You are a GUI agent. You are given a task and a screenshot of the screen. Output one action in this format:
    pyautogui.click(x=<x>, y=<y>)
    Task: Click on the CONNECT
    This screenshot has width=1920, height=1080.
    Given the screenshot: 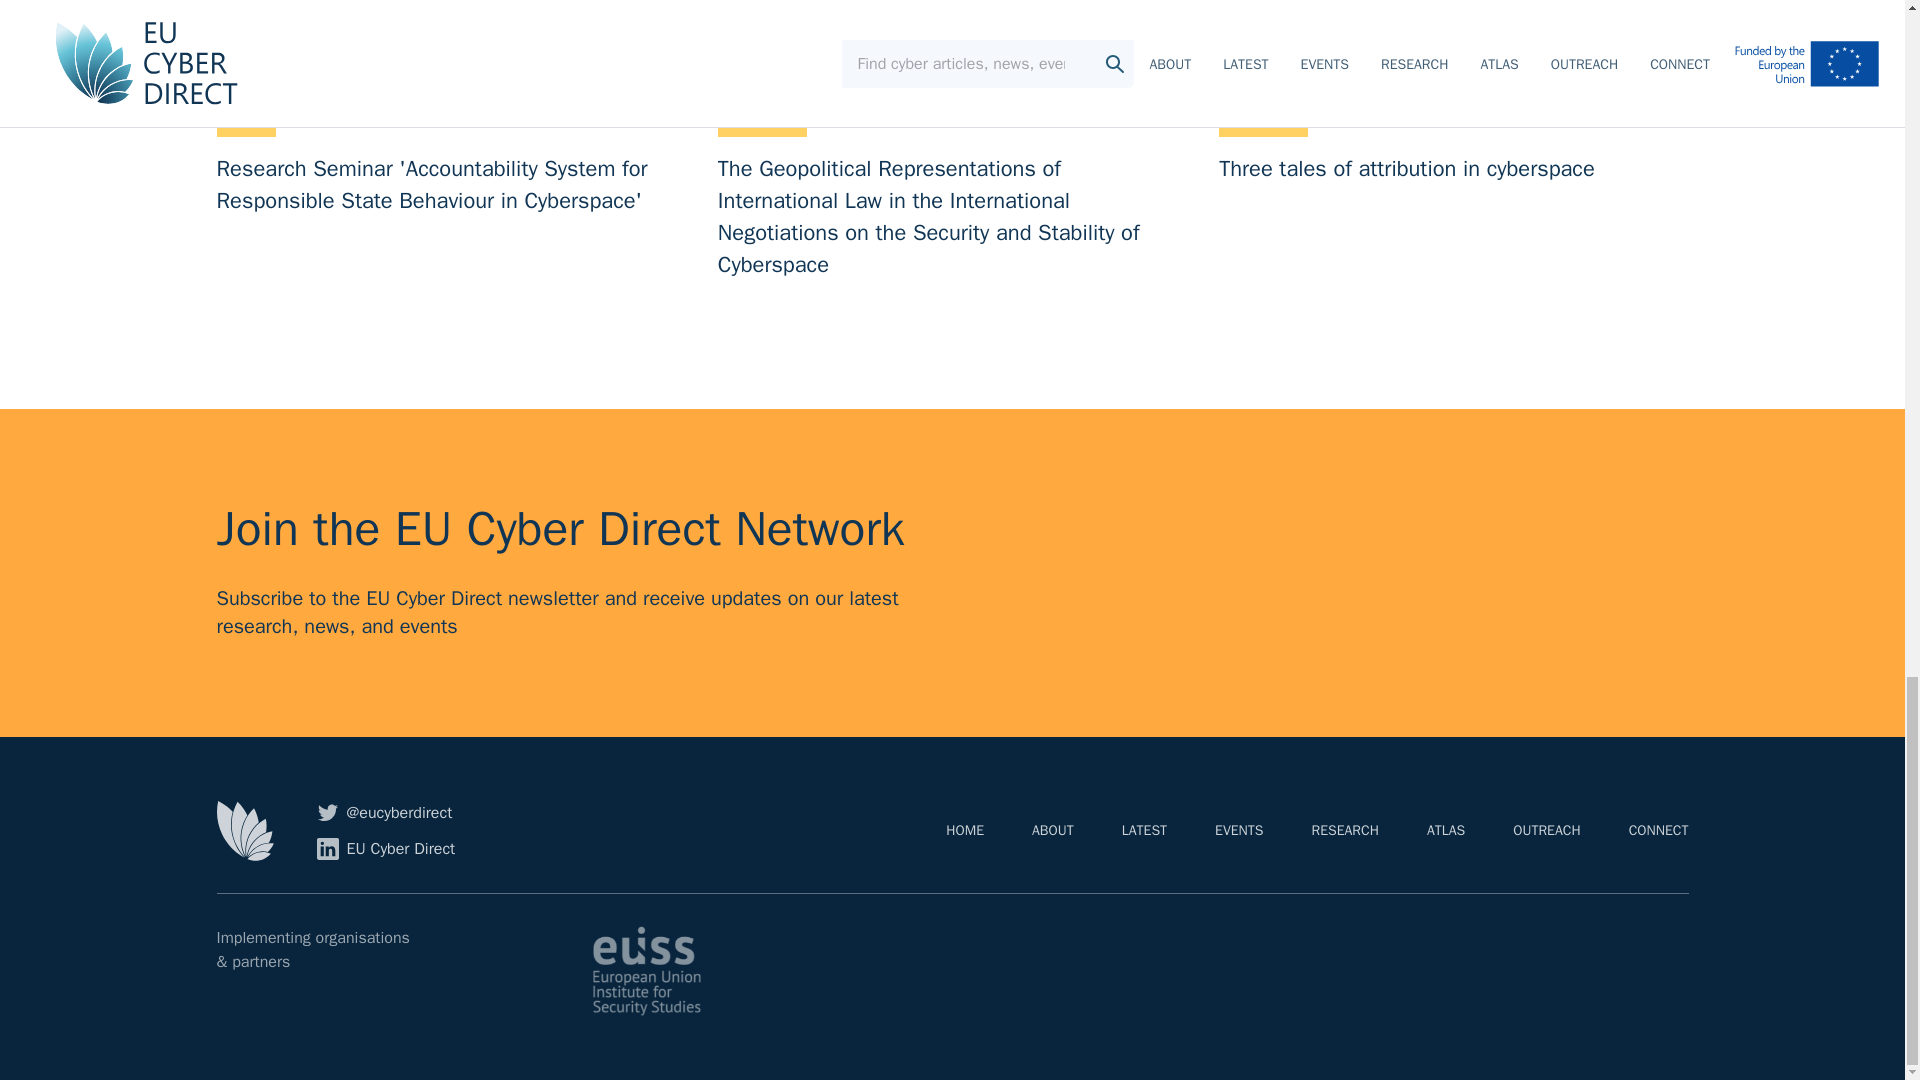 What is the action you would take?
    pyautogui.click(x=386, y=848)
    